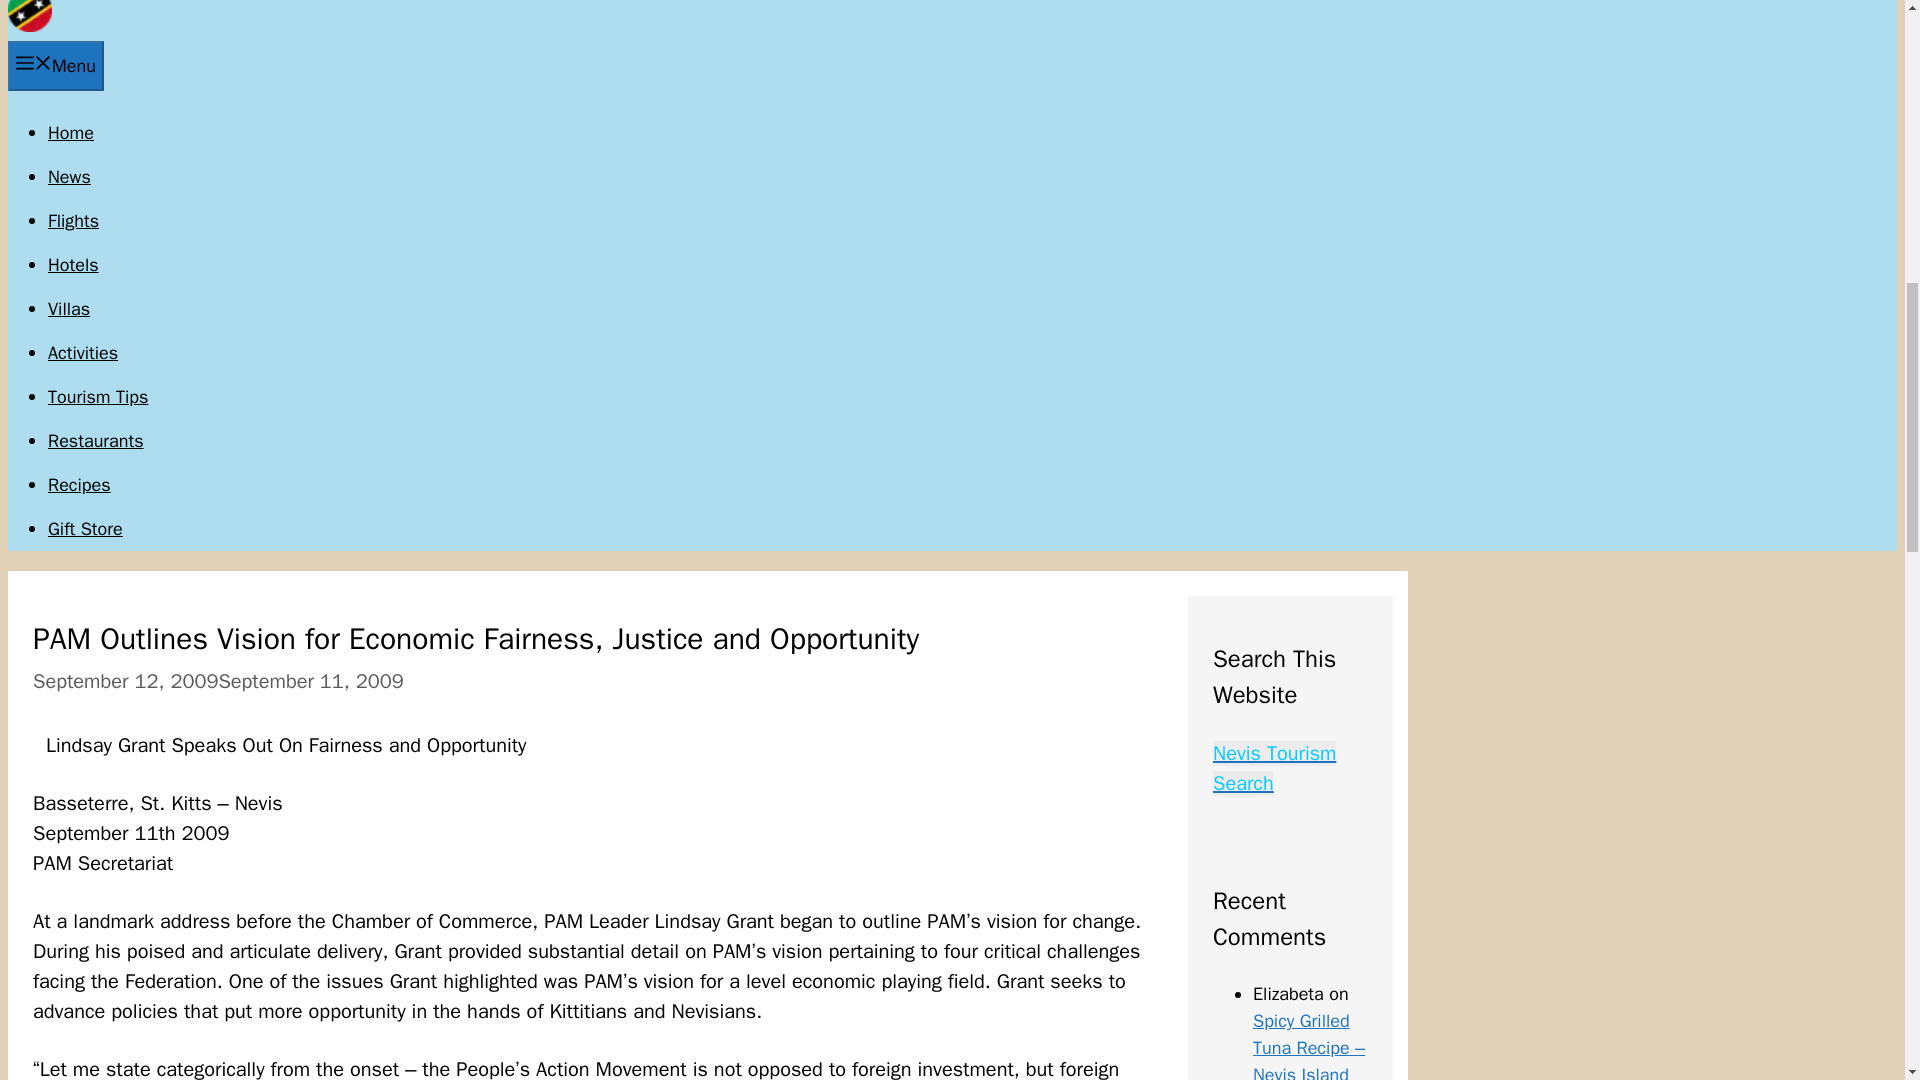  I want to click on News, so click(69, 176).